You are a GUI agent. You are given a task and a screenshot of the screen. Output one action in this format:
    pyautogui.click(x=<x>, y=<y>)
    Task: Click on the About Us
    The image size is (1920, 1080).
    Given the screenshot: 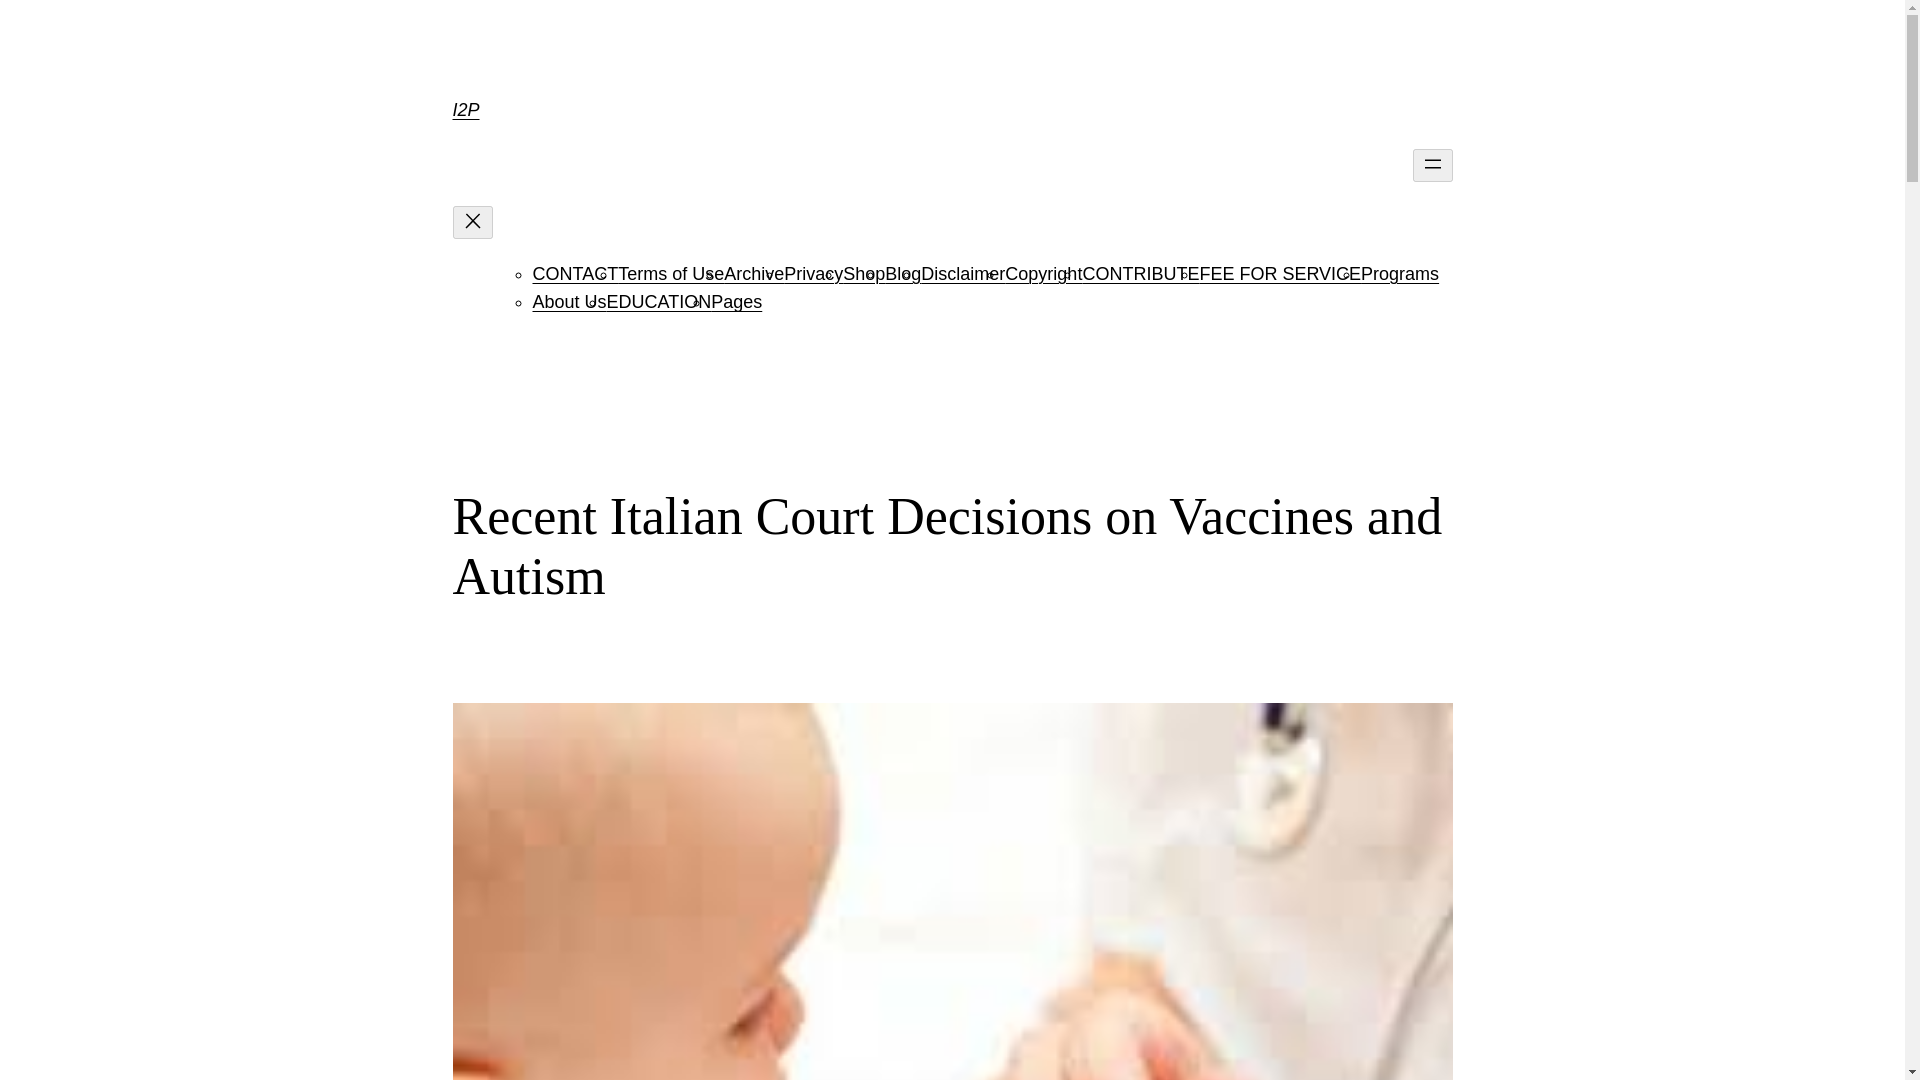 What is the action you would take?
    pyautogui.click(x=568, y=302)
    